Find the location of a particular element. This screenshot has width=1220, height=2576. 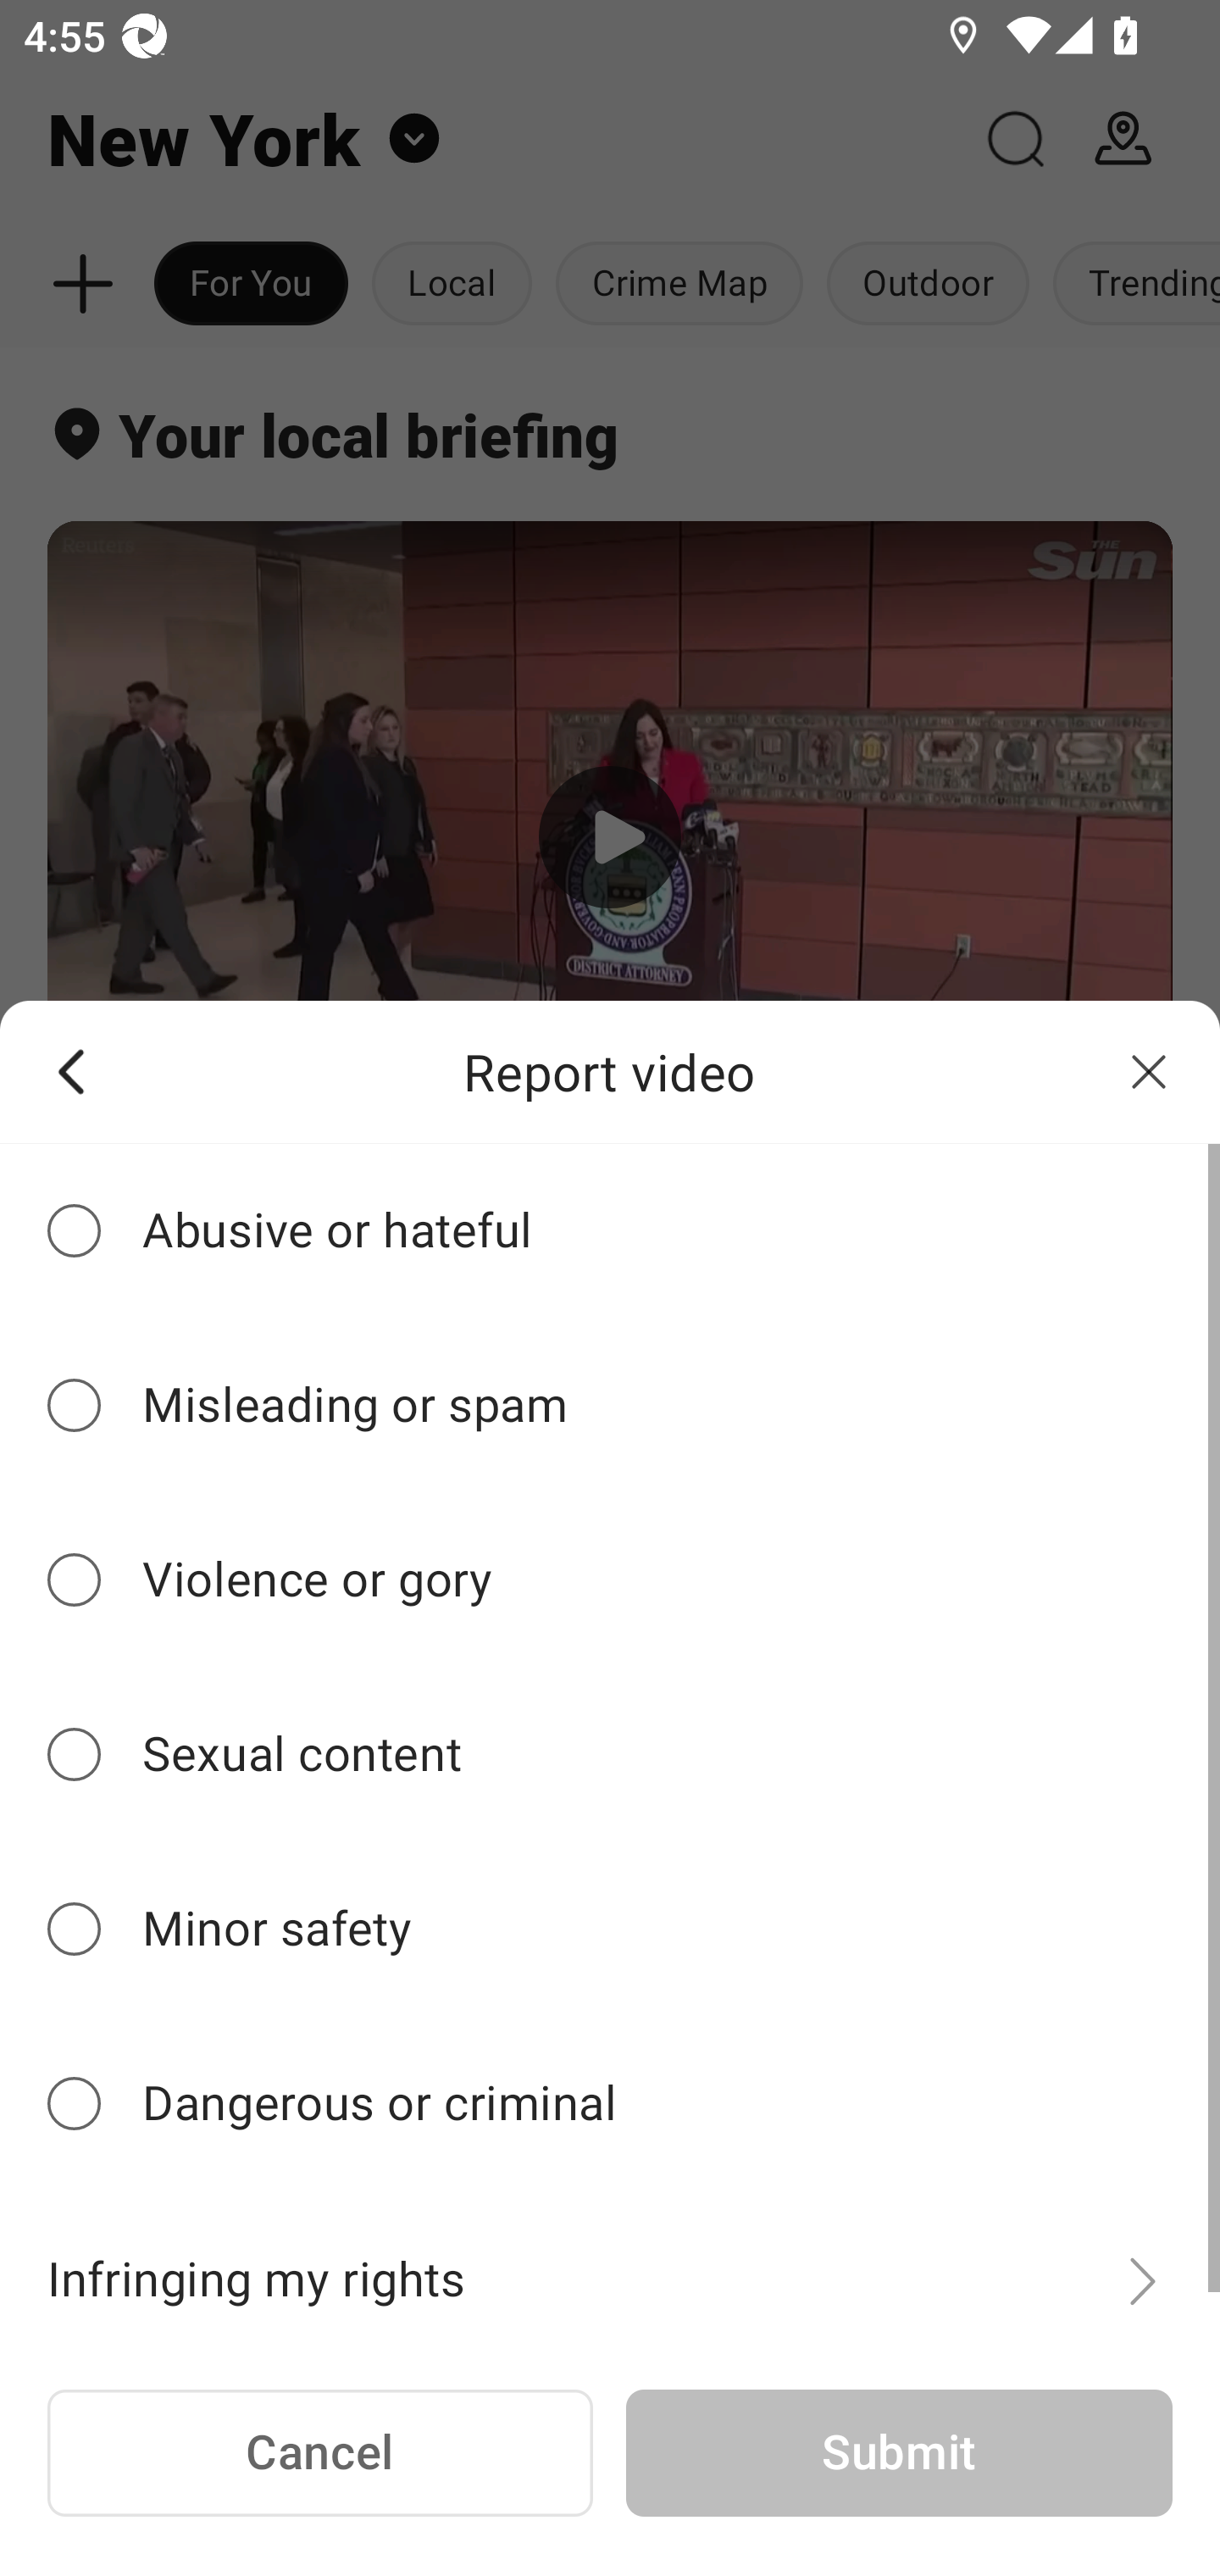

Violence or gory is located at coordinates (610, 1579).